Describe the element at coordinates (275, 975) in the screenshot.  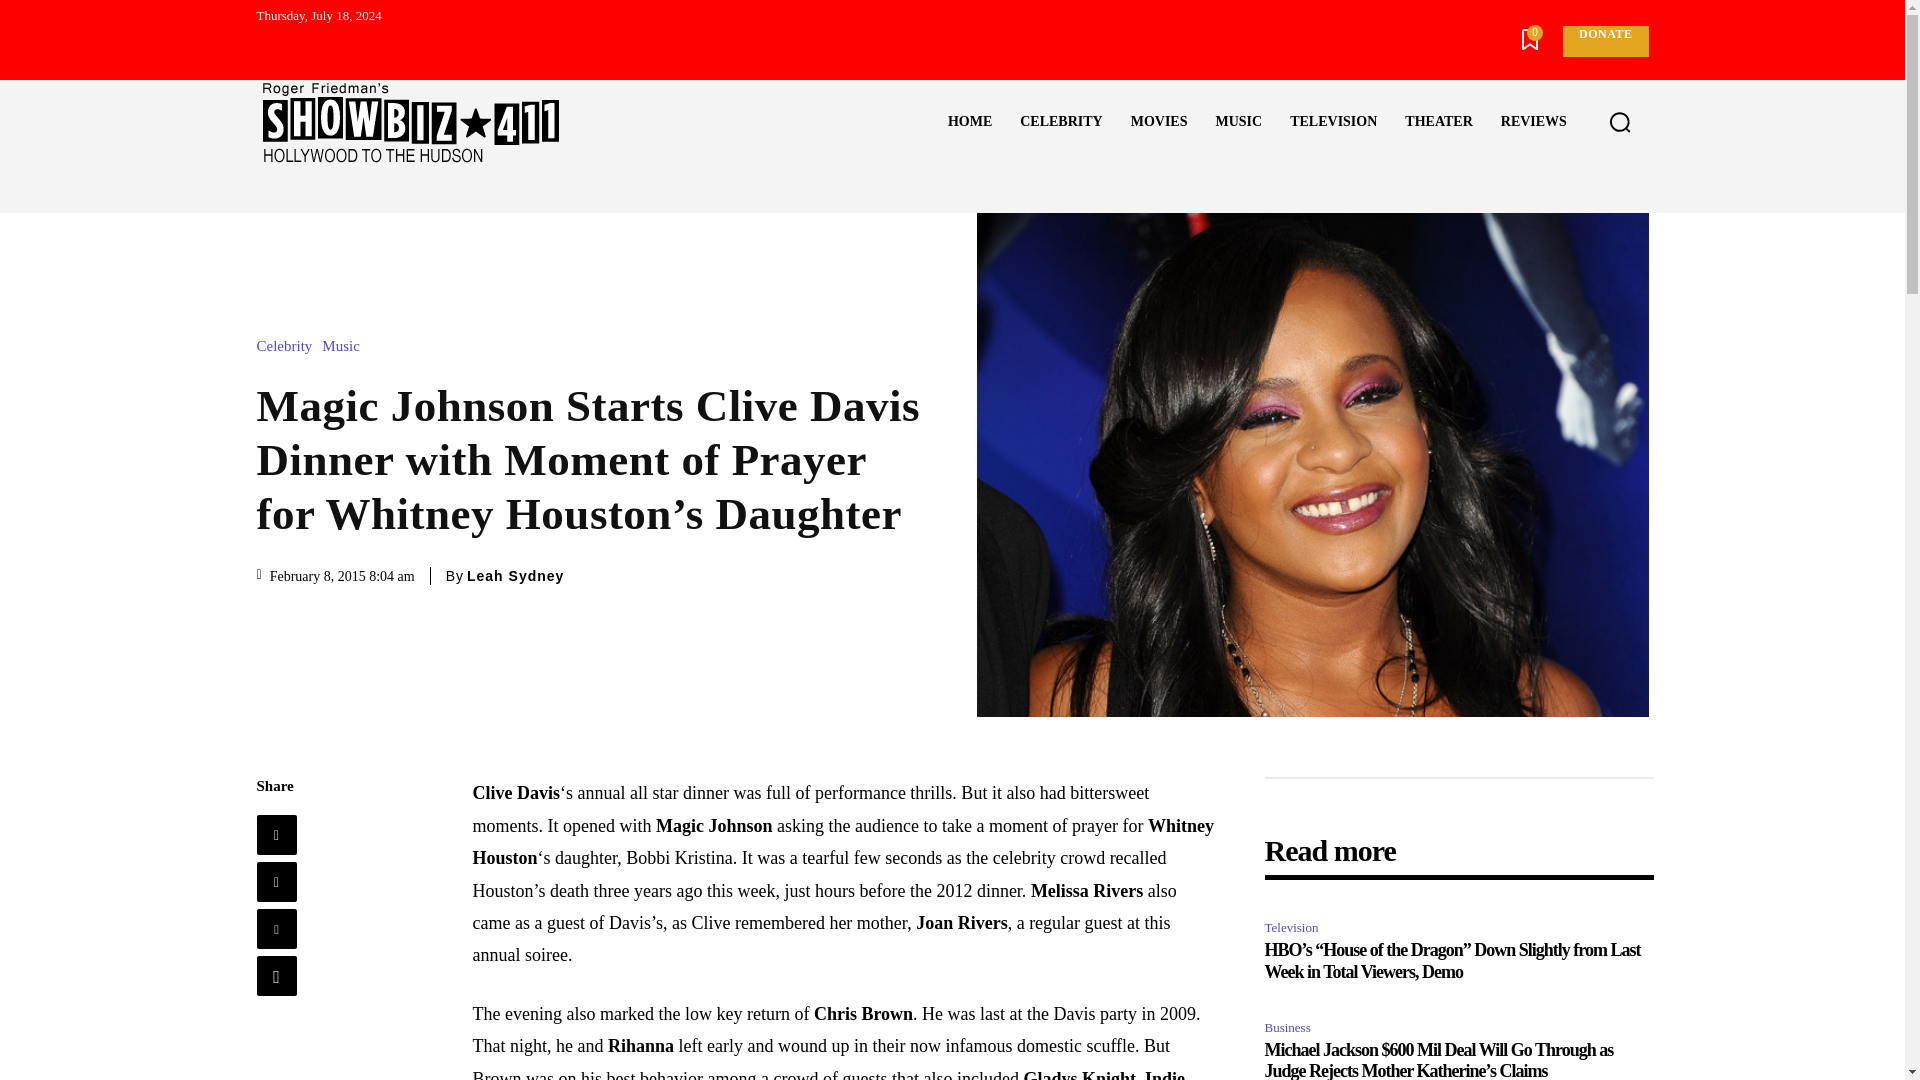
I see `WhatsApp` at that location.